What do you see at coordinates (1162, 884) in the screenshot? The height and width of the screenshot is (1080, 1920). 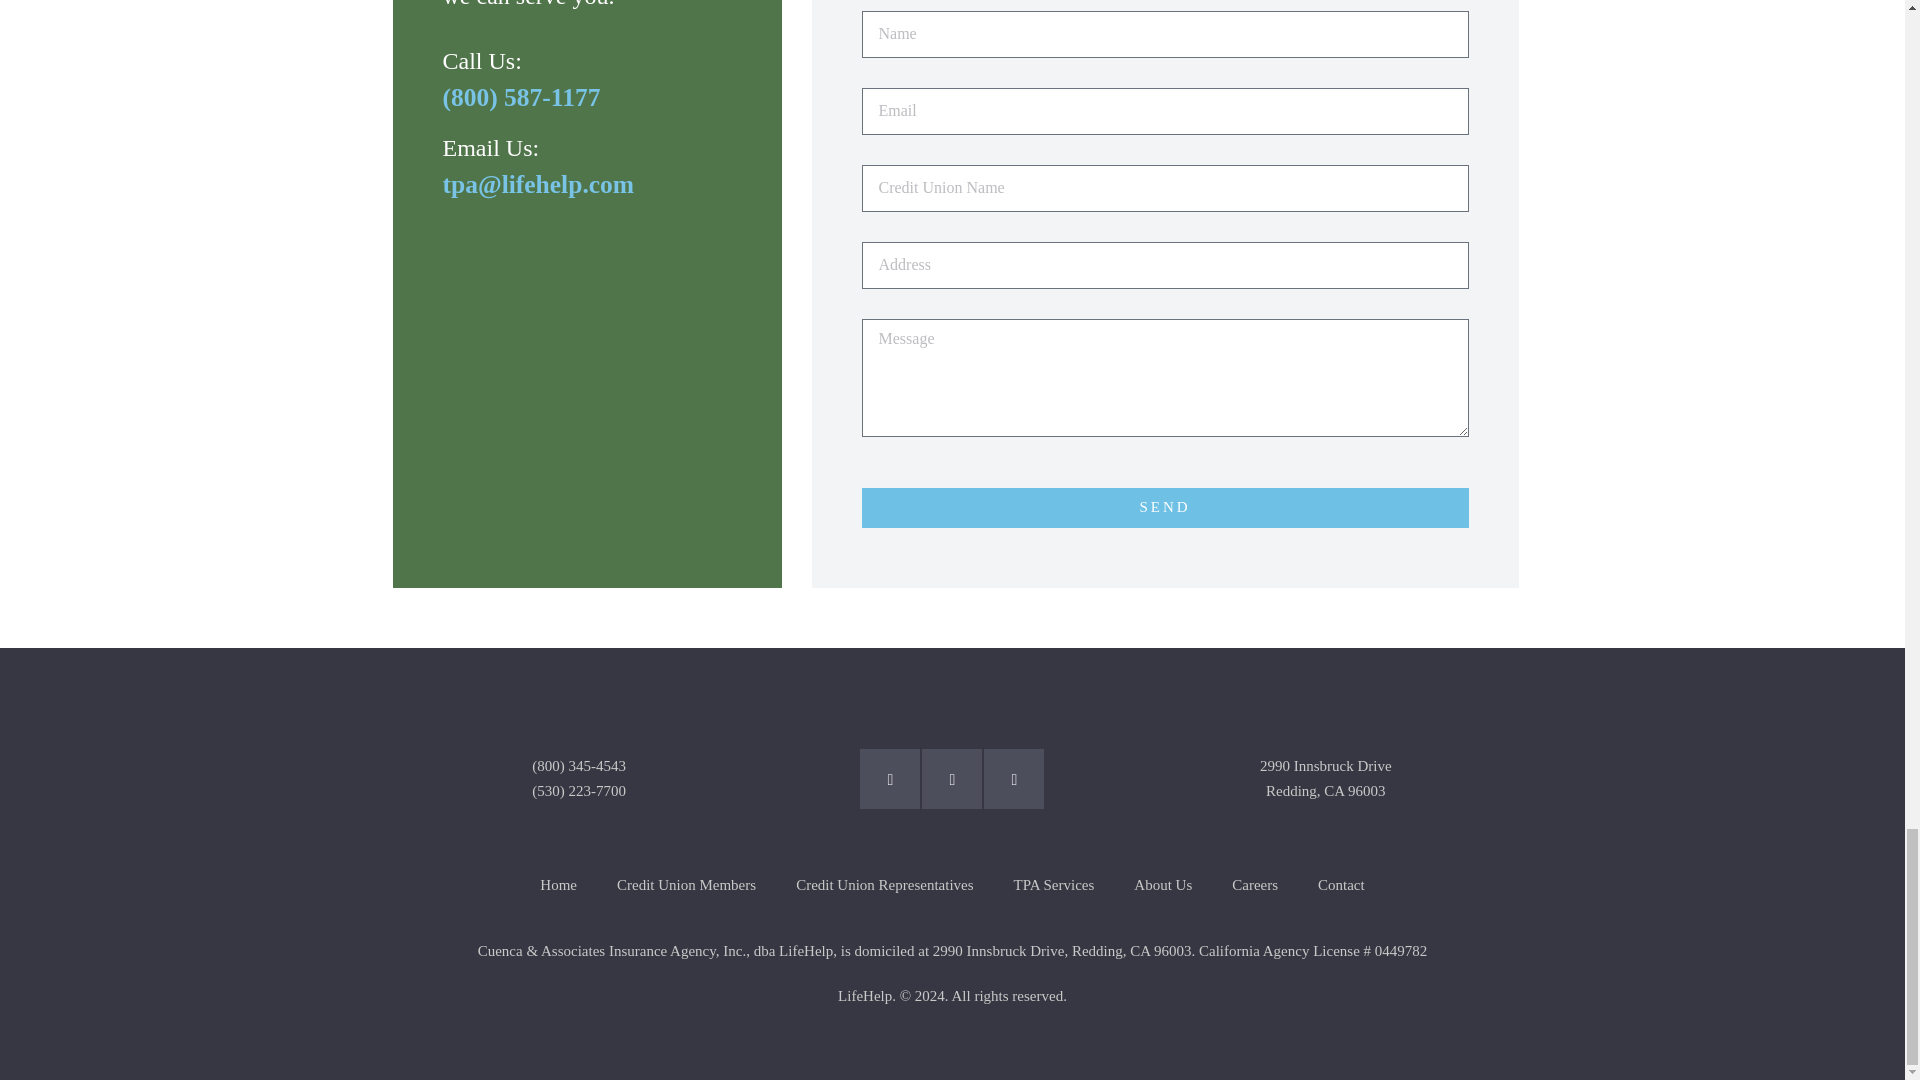 I see `About Us` at bounding box center [1162, 884].